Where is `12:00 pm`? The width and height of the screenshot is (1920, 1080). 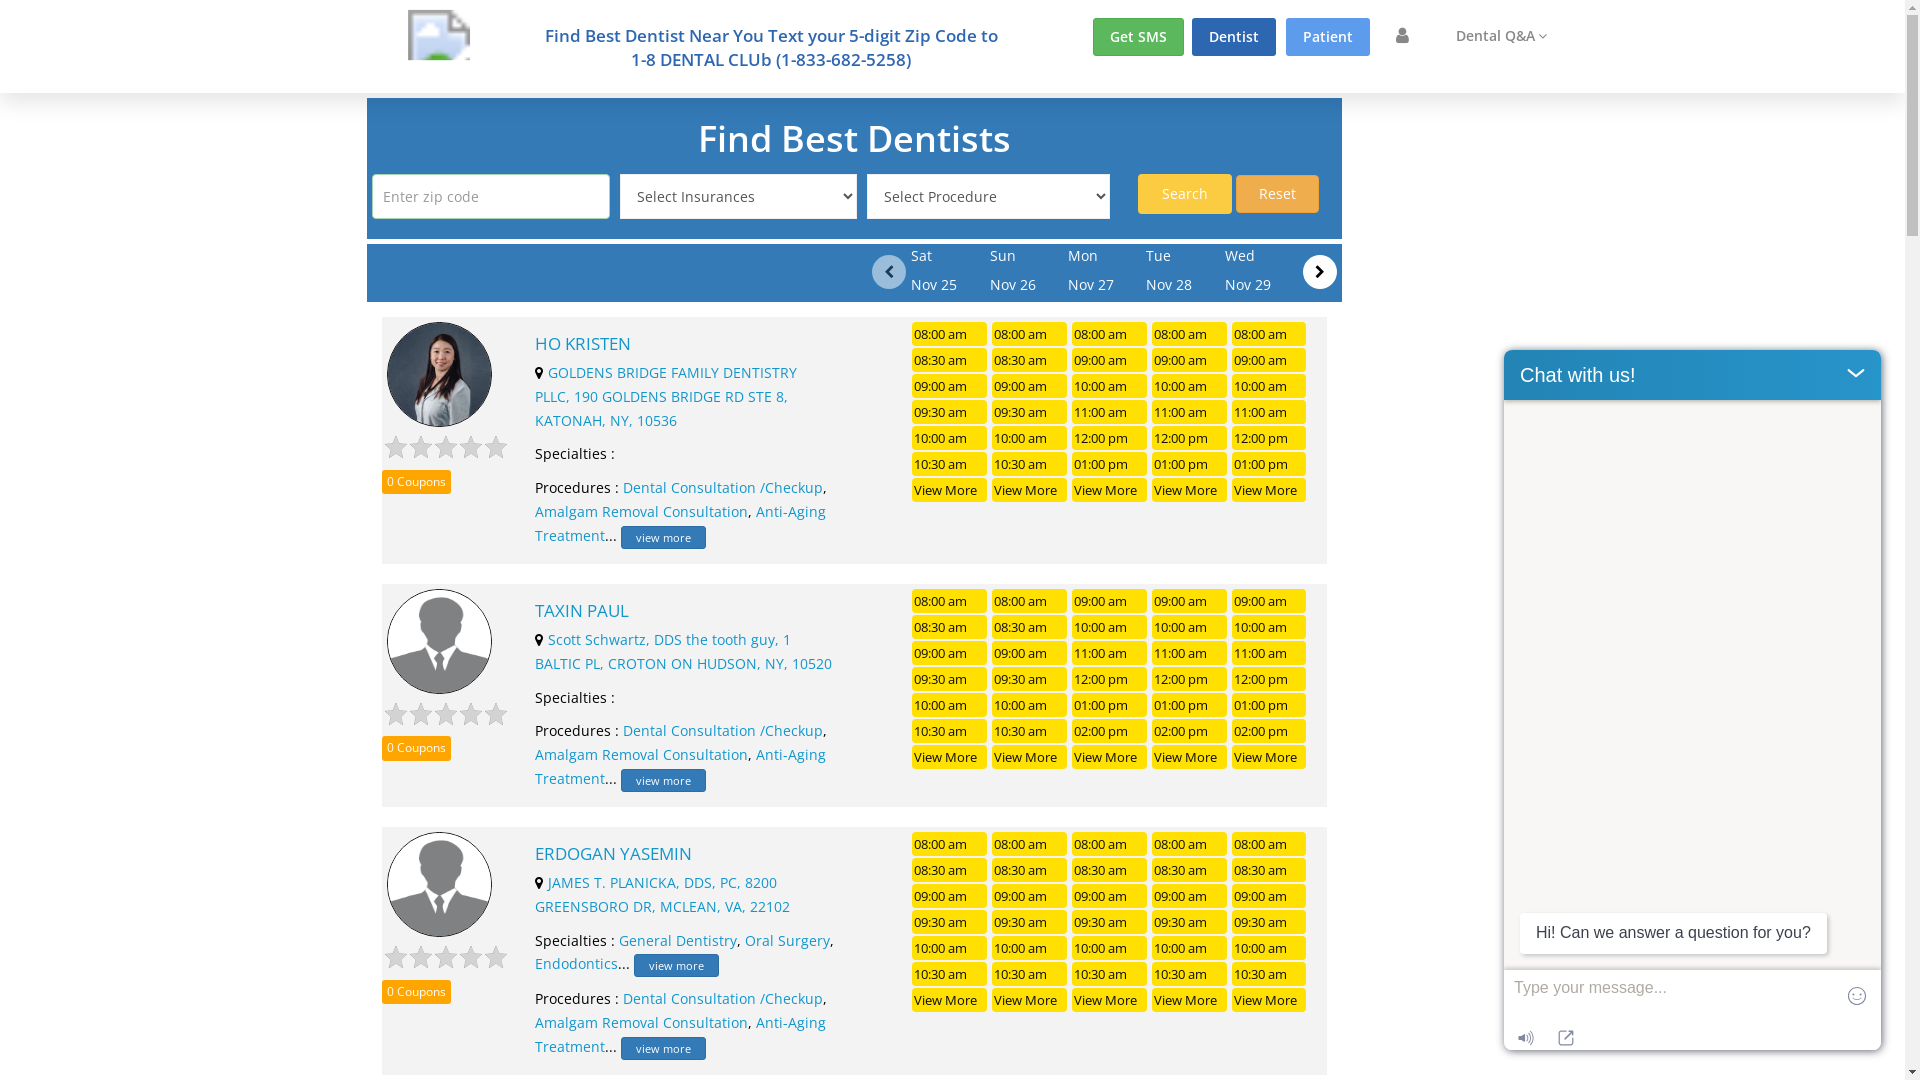 12:00 pm is located at coordinates (1110, 679).